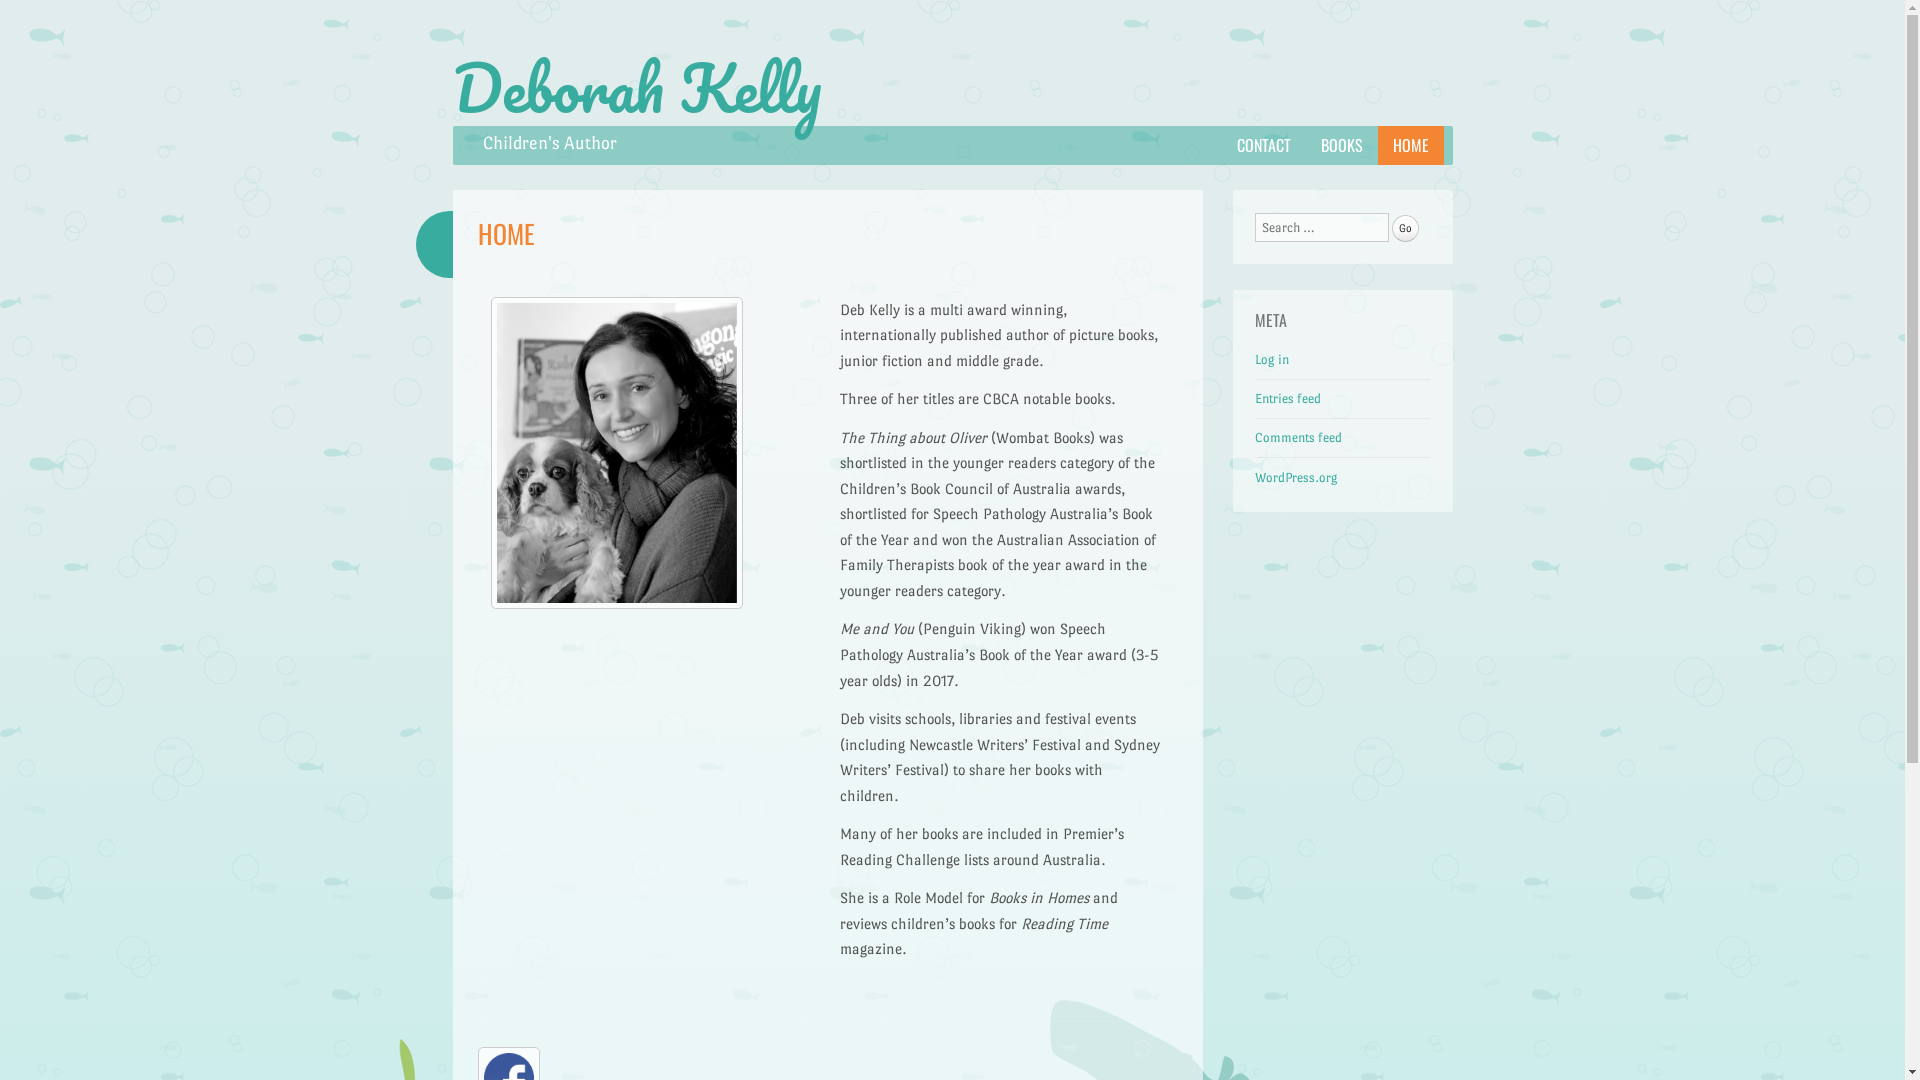  What do you see at coordinates (1411, 145) in the screenshot?
I see `HOME` at bounding box center [1411, 145].